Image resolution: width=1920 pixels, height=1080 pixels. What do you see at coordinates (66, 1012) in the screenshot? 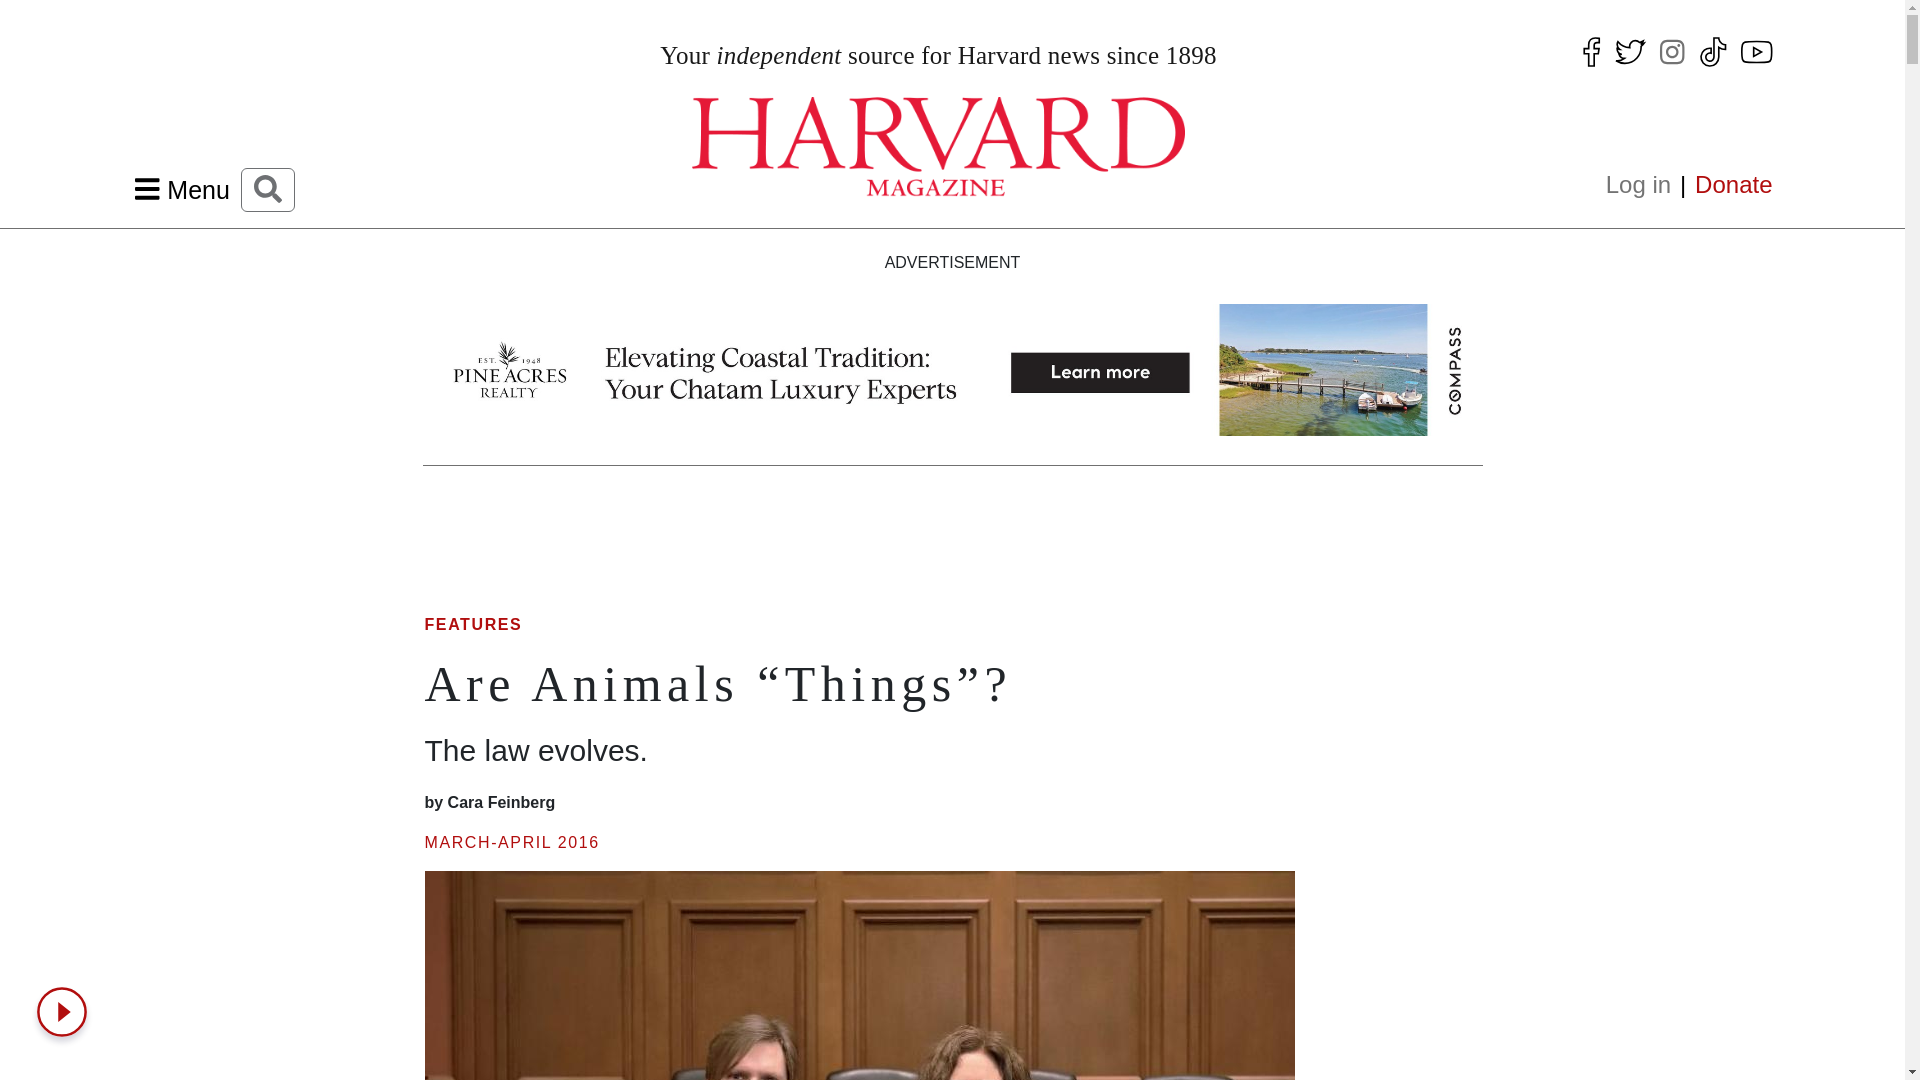
I see `Trinity Audio Player` at bounding box center [66, 1012].